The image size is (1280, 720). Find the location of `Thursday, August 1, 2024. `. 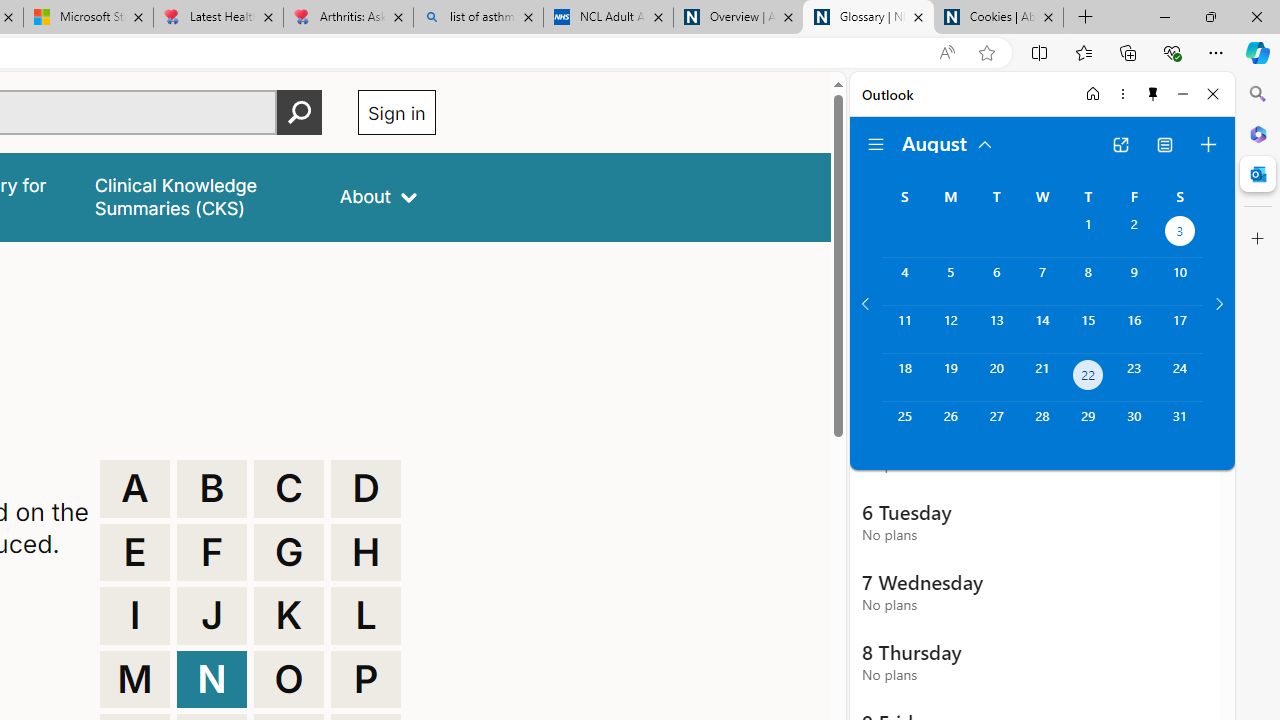

Thursday, August 1, 2024.  is located at coordinates (1088, 234).